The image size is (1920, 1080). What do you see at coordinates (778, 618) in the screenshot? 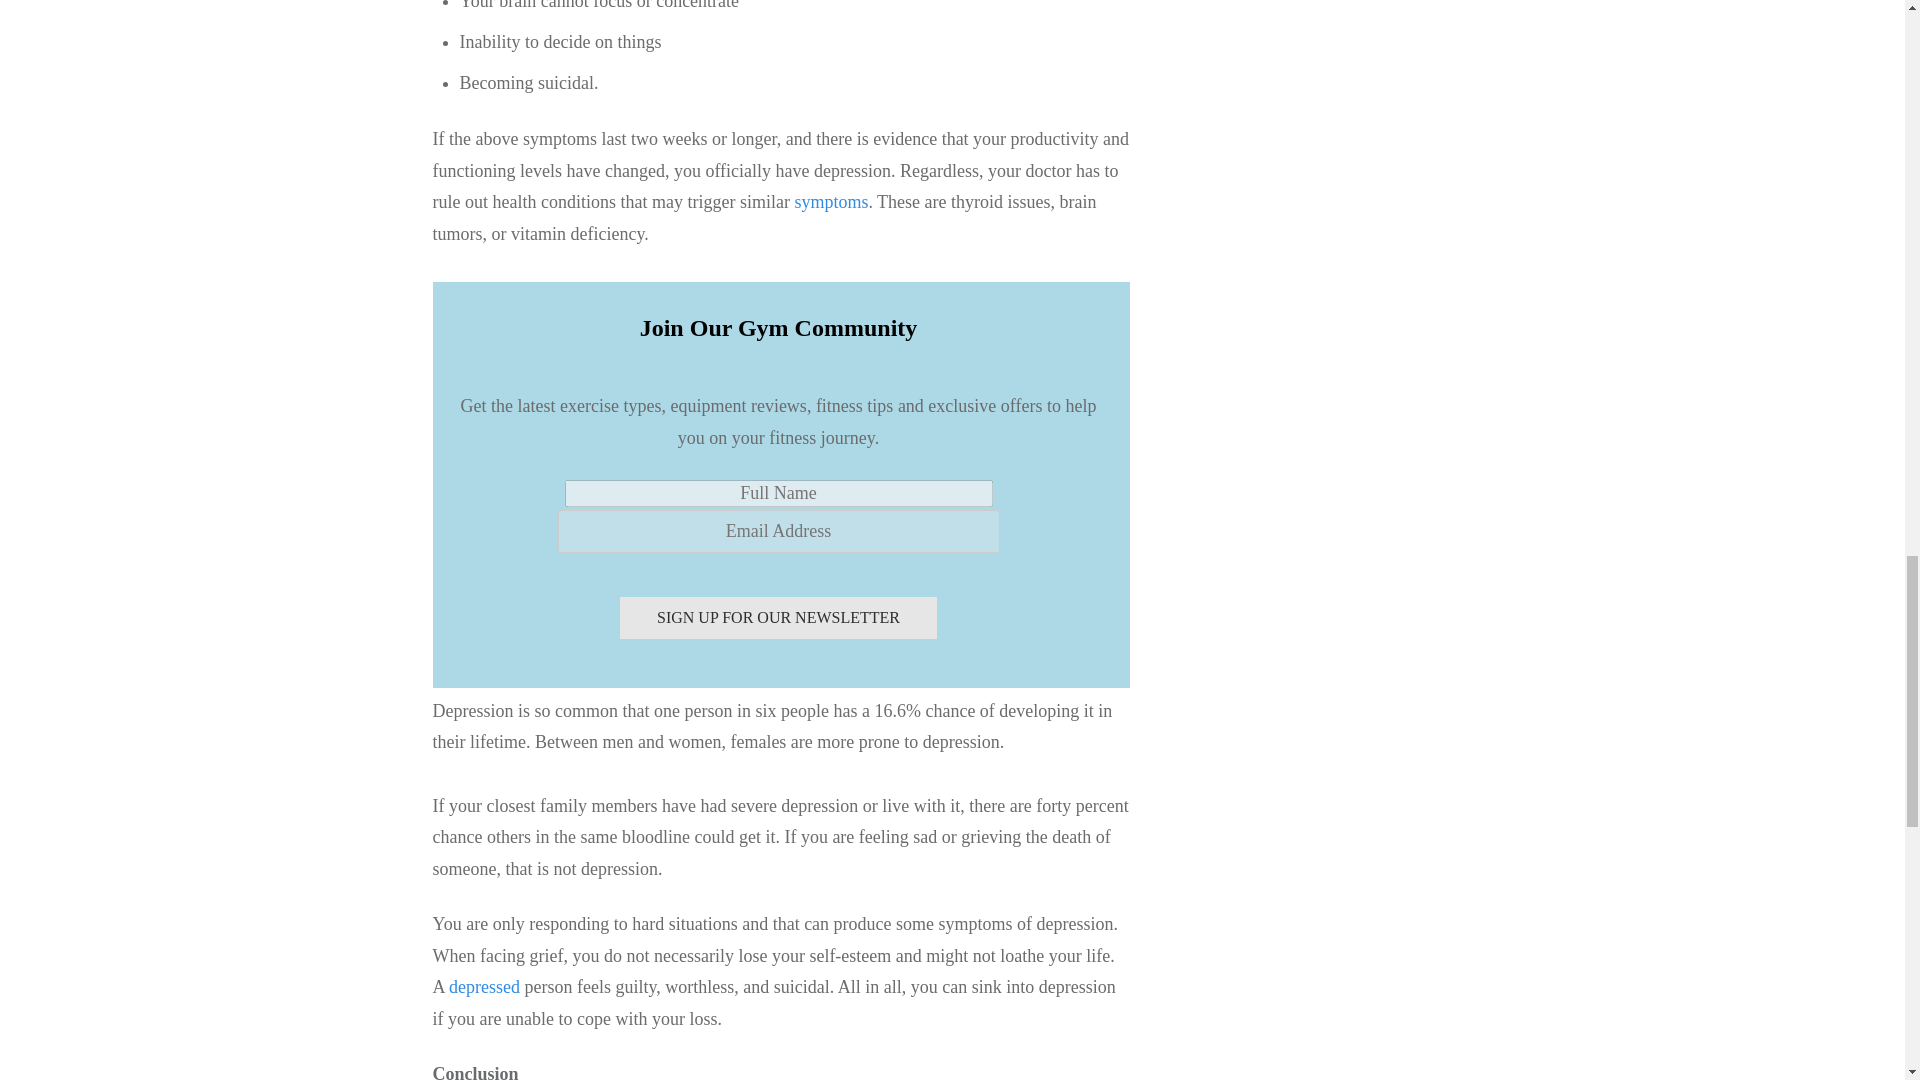
I see `SIGN UP FOR OUR NEWSLETTER` at bounding box center [778, 618].